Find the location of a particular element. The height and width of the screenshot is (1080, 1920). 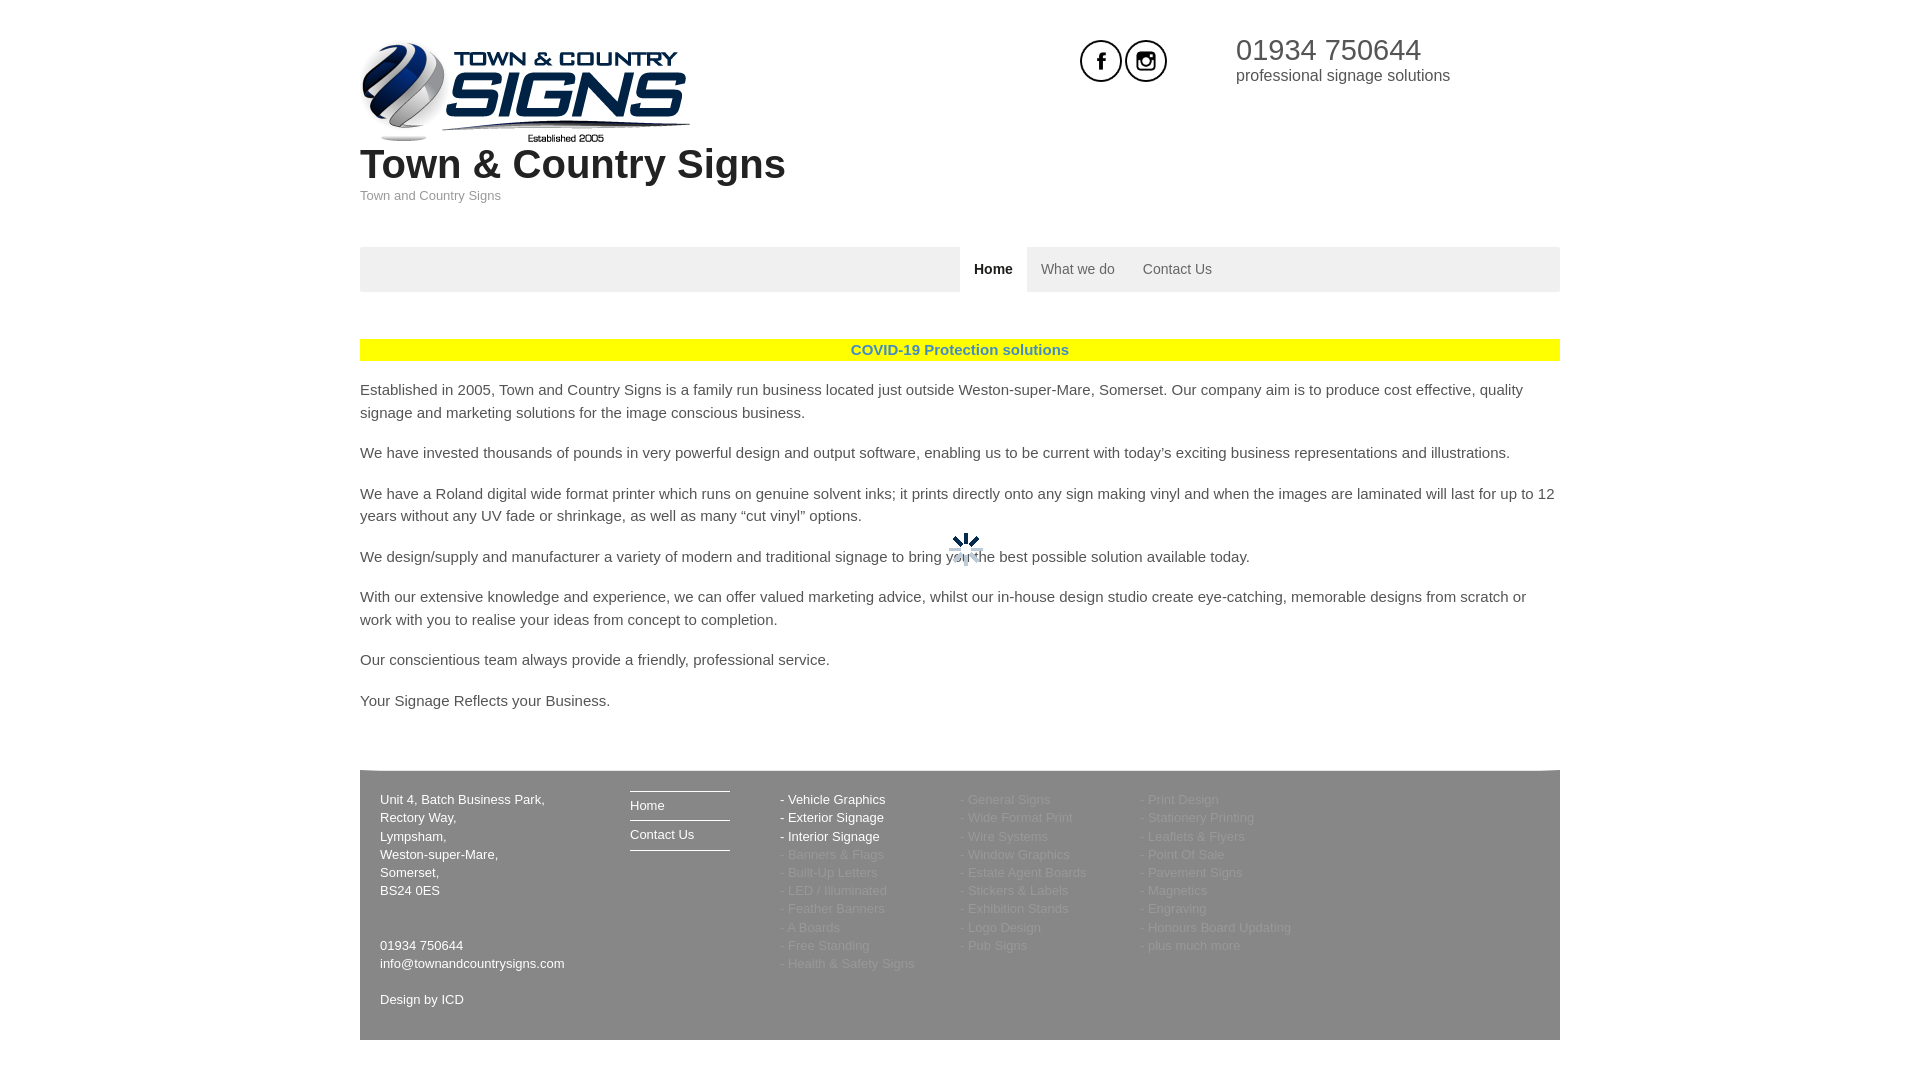

Home is located at coordinates (994, 269).